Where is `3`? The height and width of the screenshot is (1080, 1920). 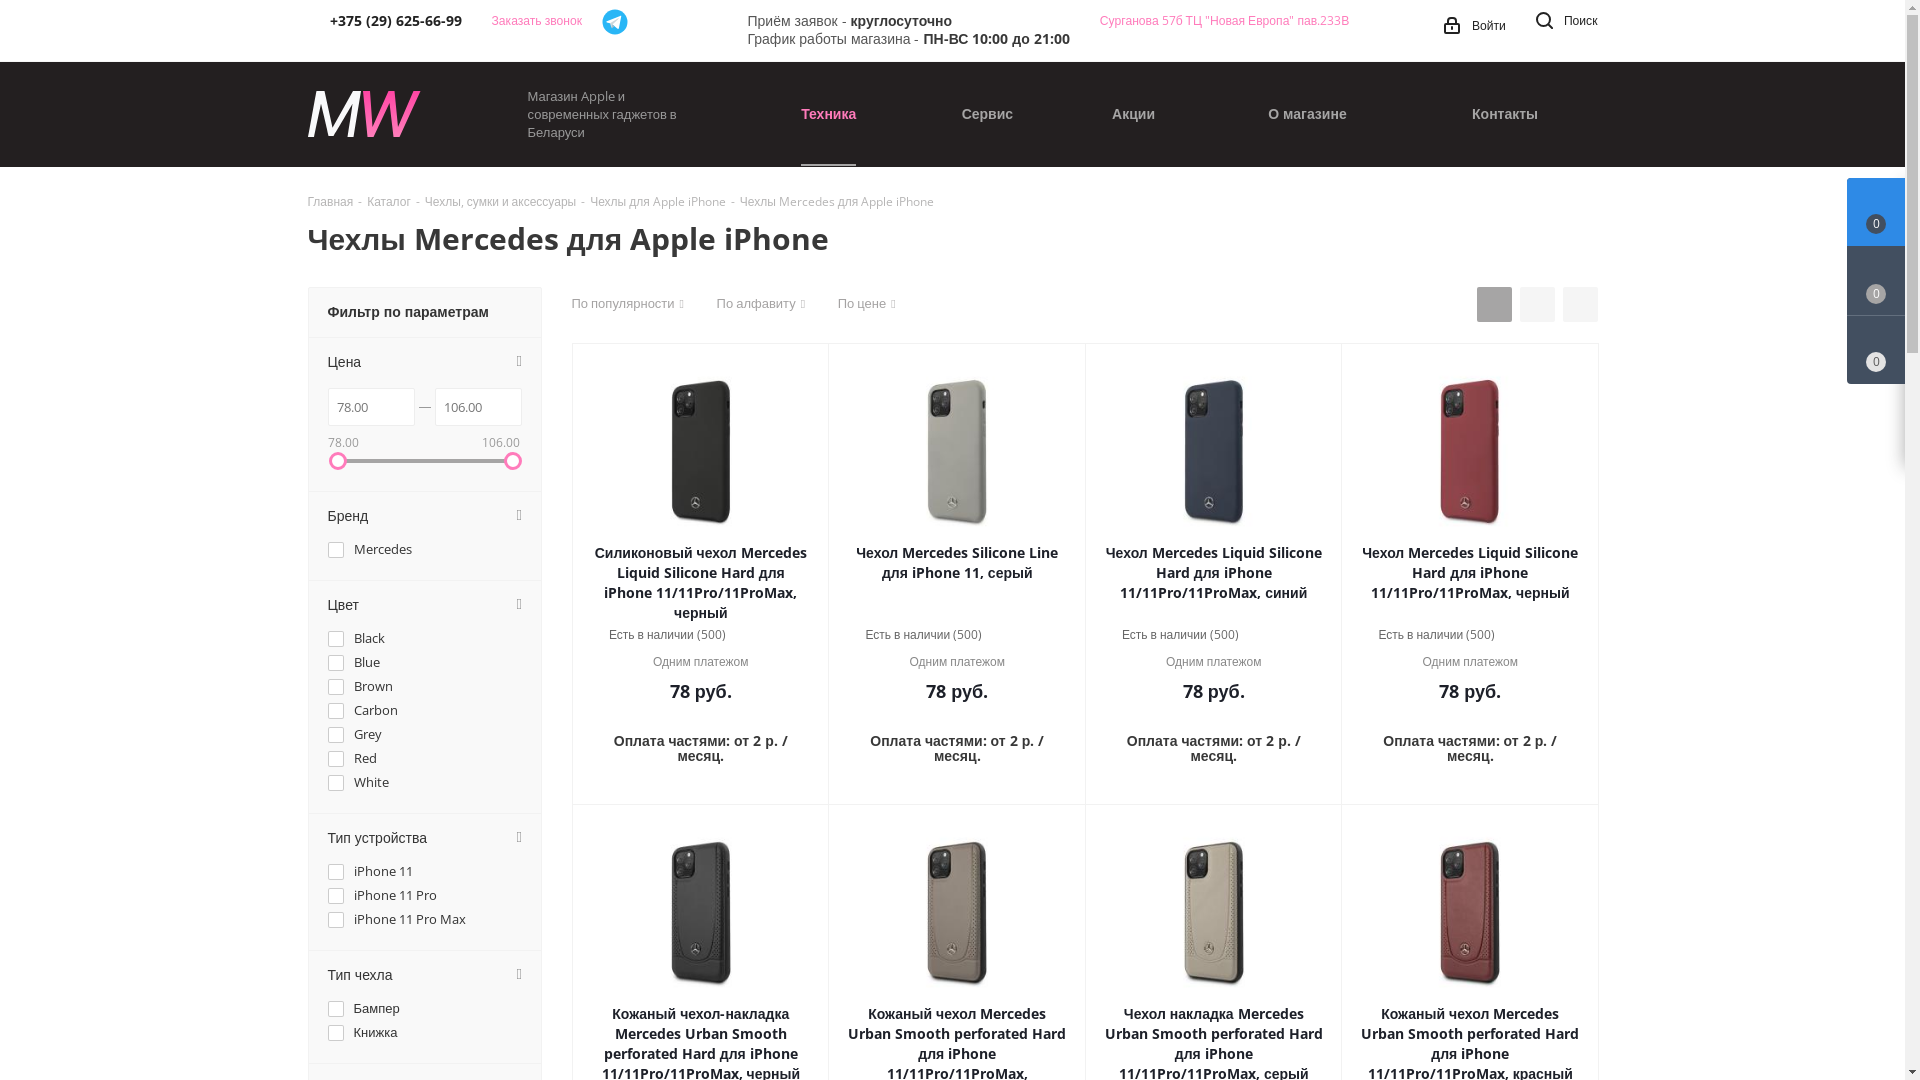 3 is located at coordinates (1032, 636).